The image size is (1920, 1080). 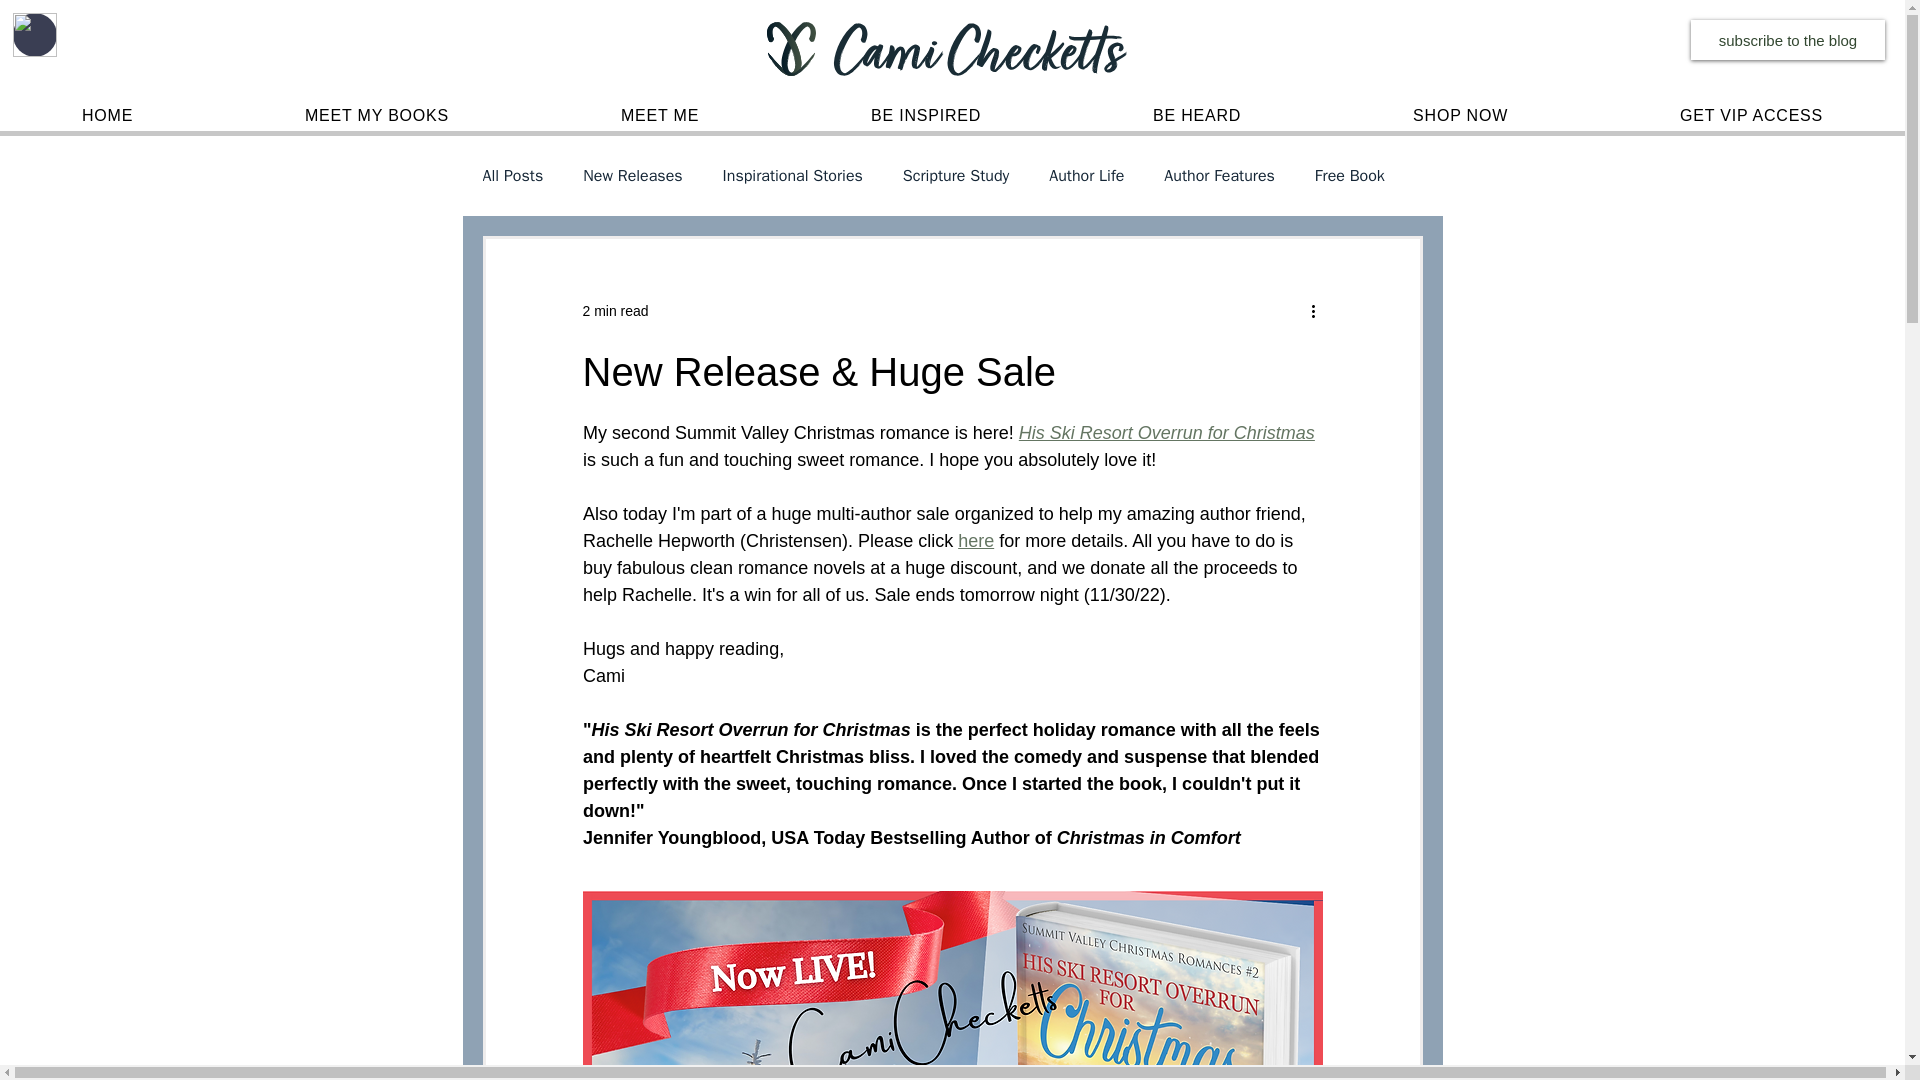 What do you see at coordinates (108, 116) in the screenshot?
I see `HOME` at bounding box center [108, 116].